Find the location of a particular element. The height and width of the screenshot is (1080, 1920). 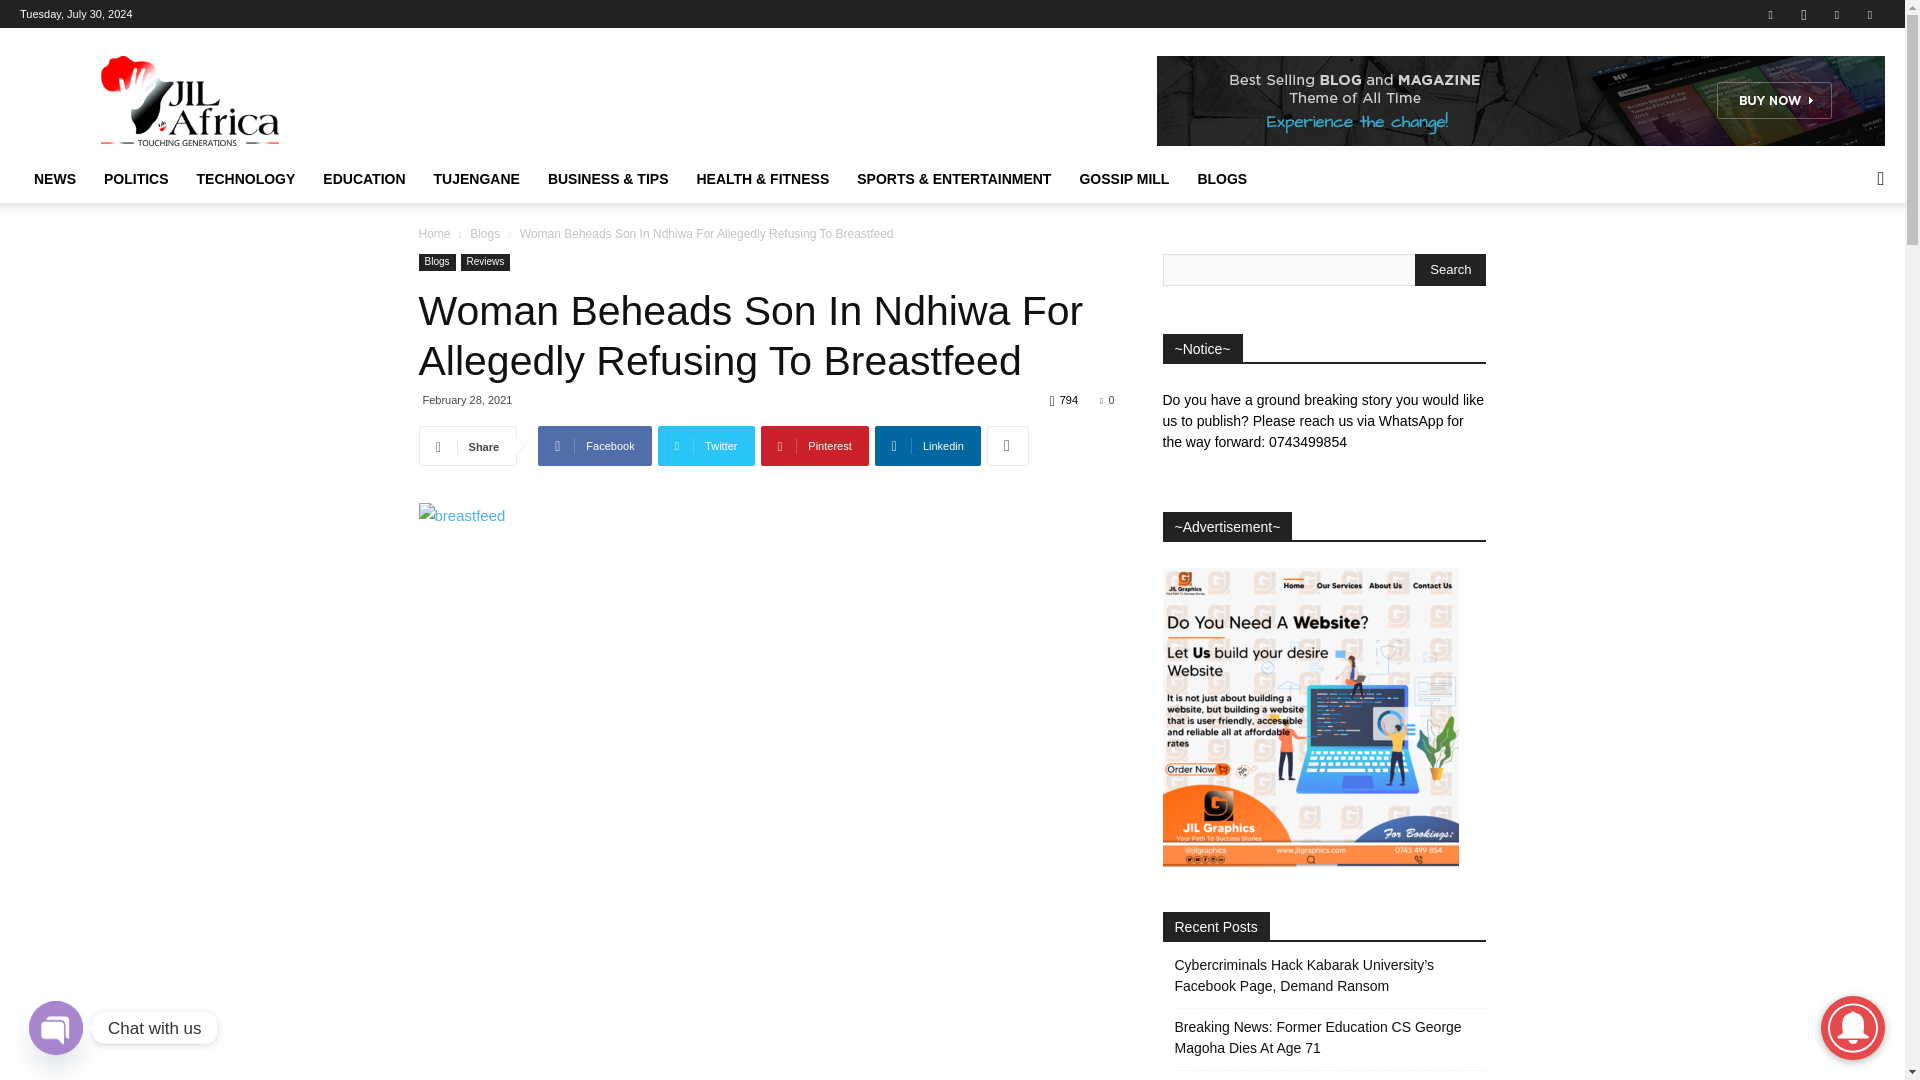

NEWS is located at coordinates (54, 179).